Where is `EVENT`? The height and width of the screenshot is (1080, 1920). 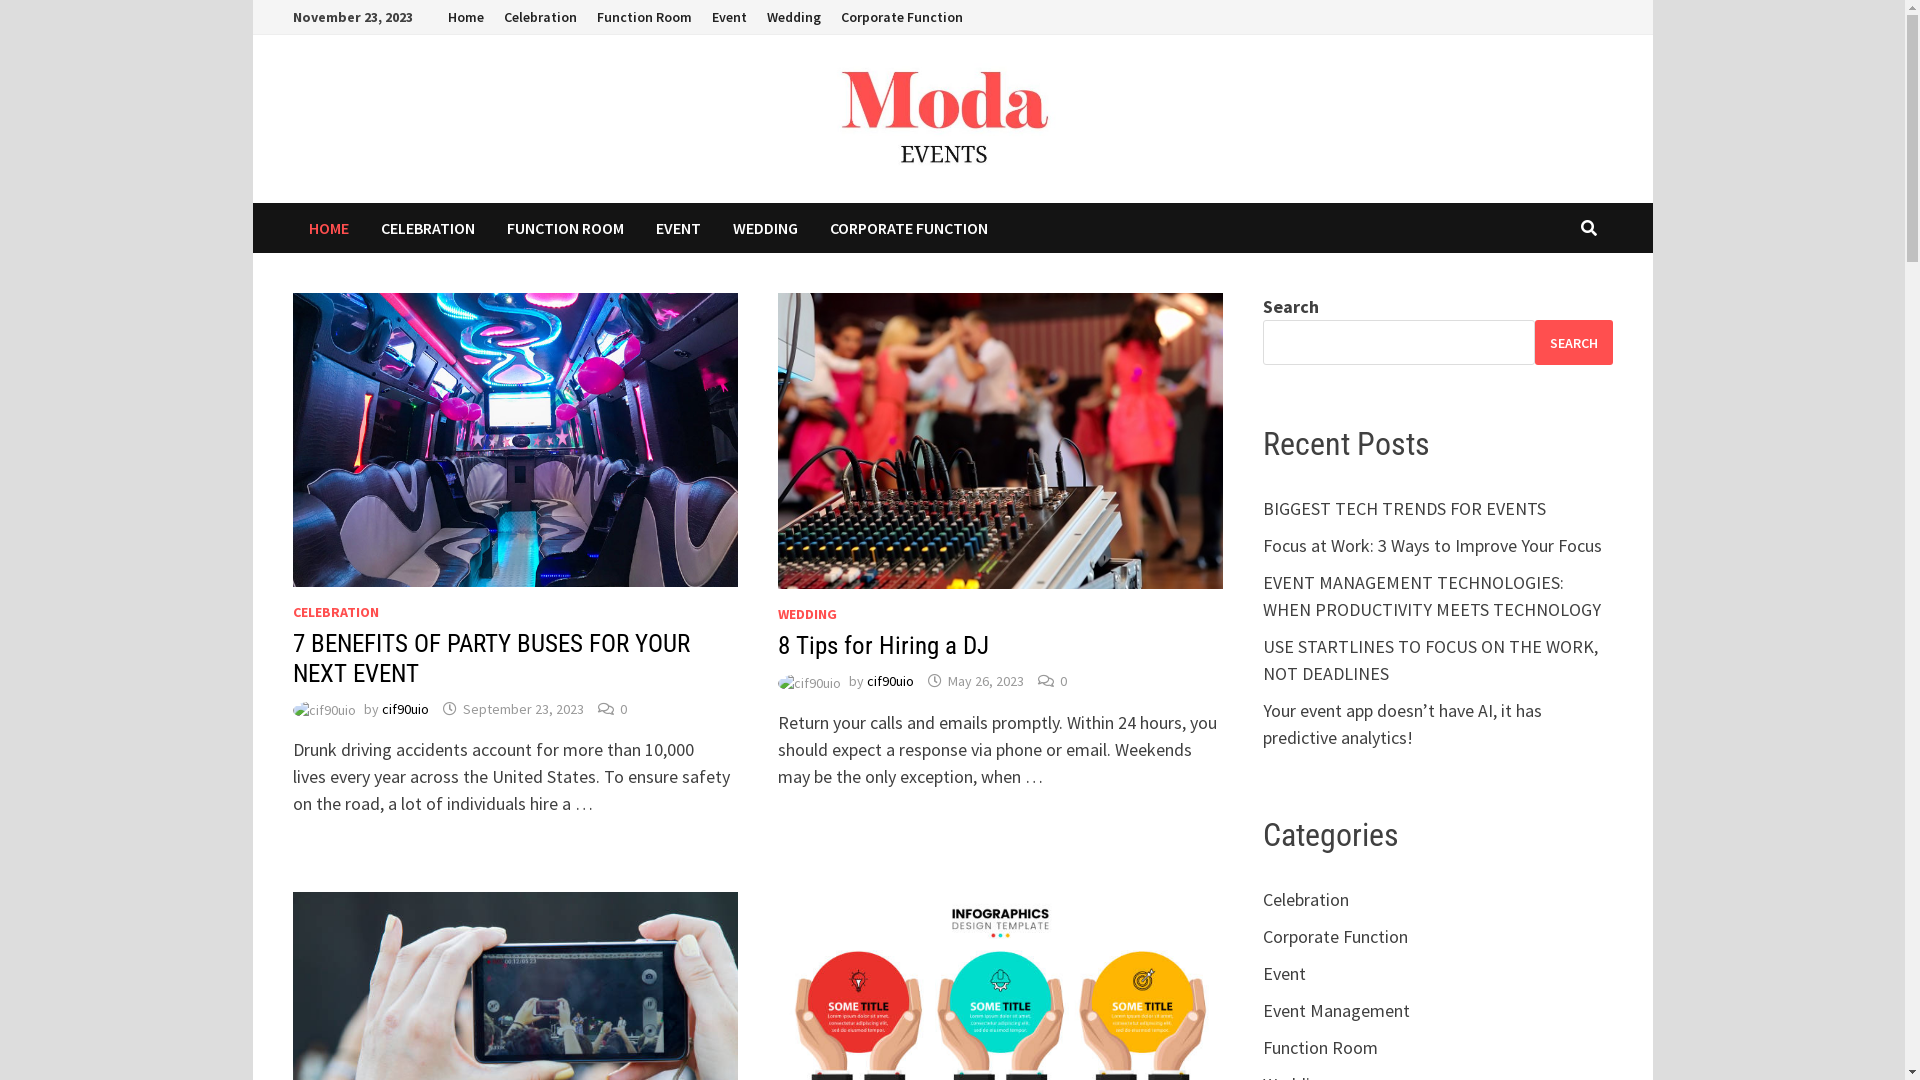
EVENT is located at coordinates (678, 228).